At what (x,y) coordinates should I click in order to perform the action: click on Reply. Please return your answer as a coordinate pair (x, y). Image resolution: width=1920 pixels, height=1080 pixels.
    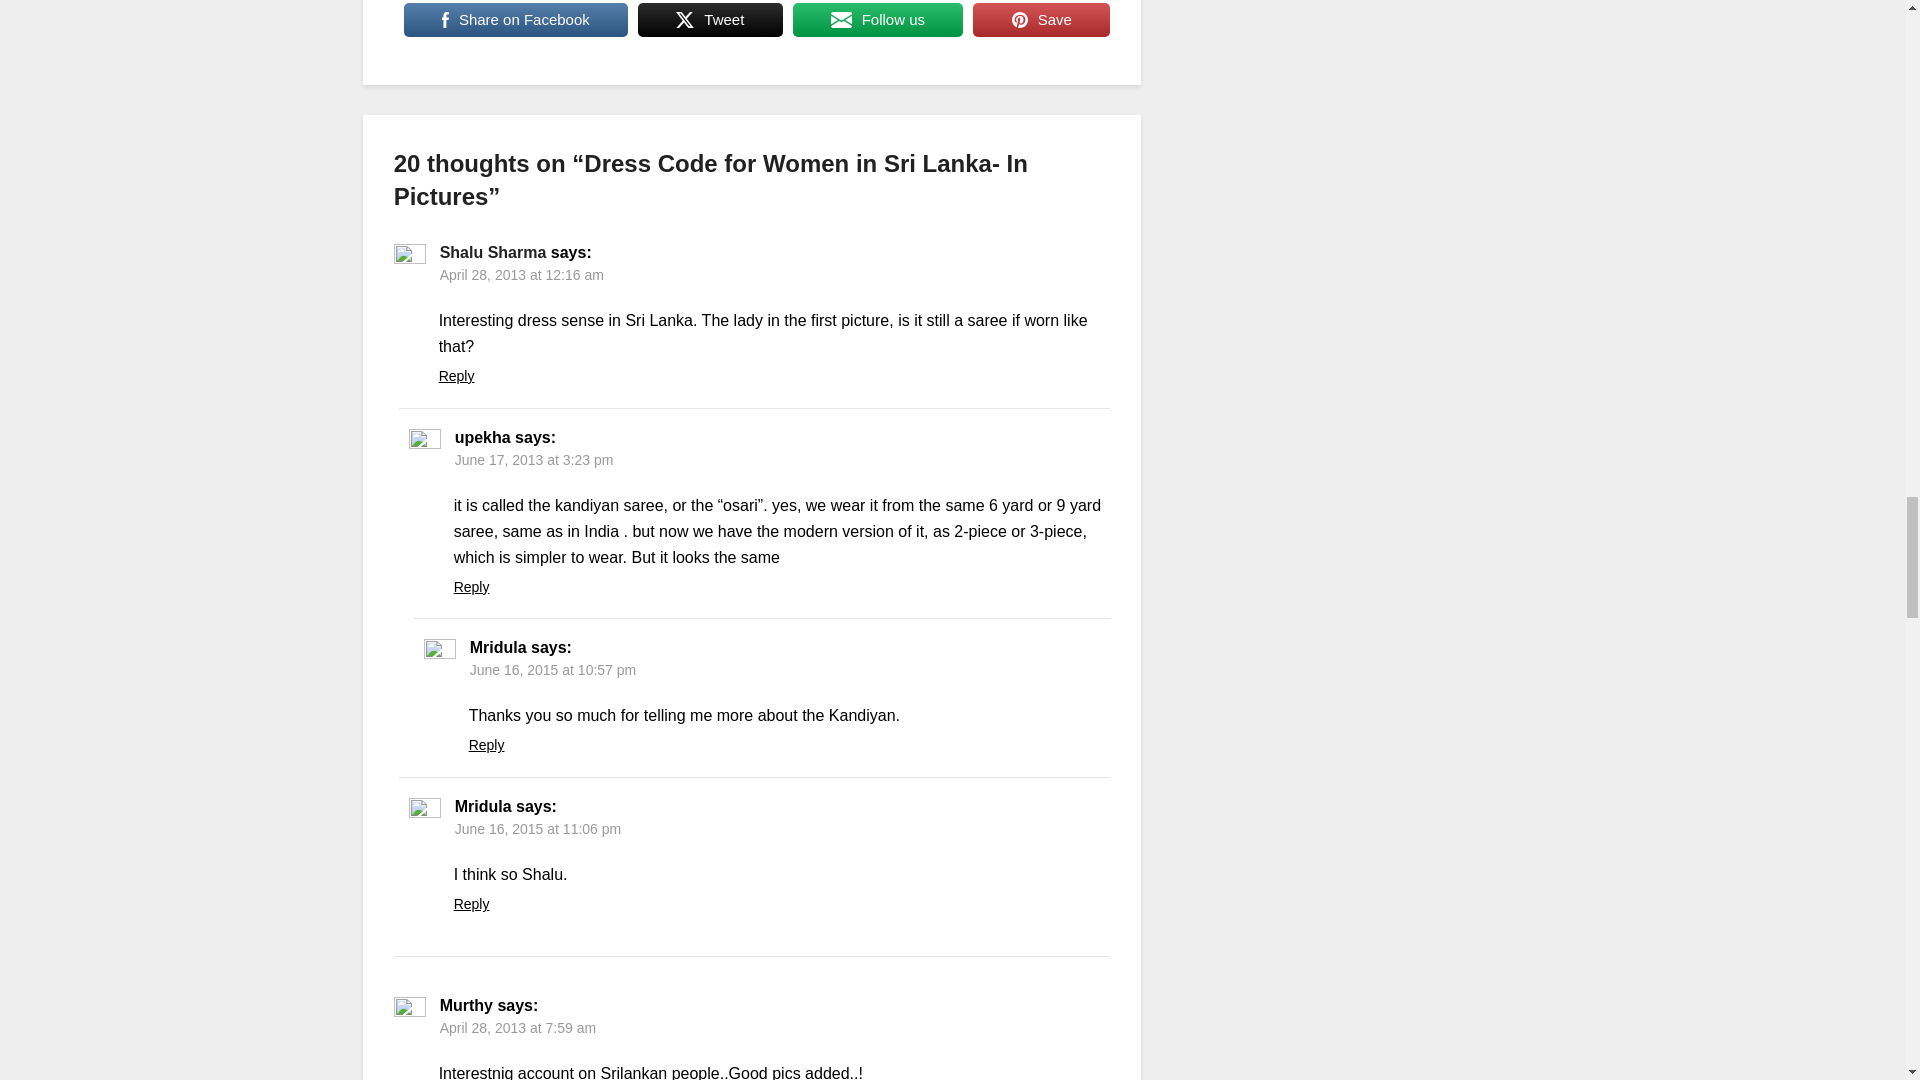
    Looking at the image, I should click on (471, 586).